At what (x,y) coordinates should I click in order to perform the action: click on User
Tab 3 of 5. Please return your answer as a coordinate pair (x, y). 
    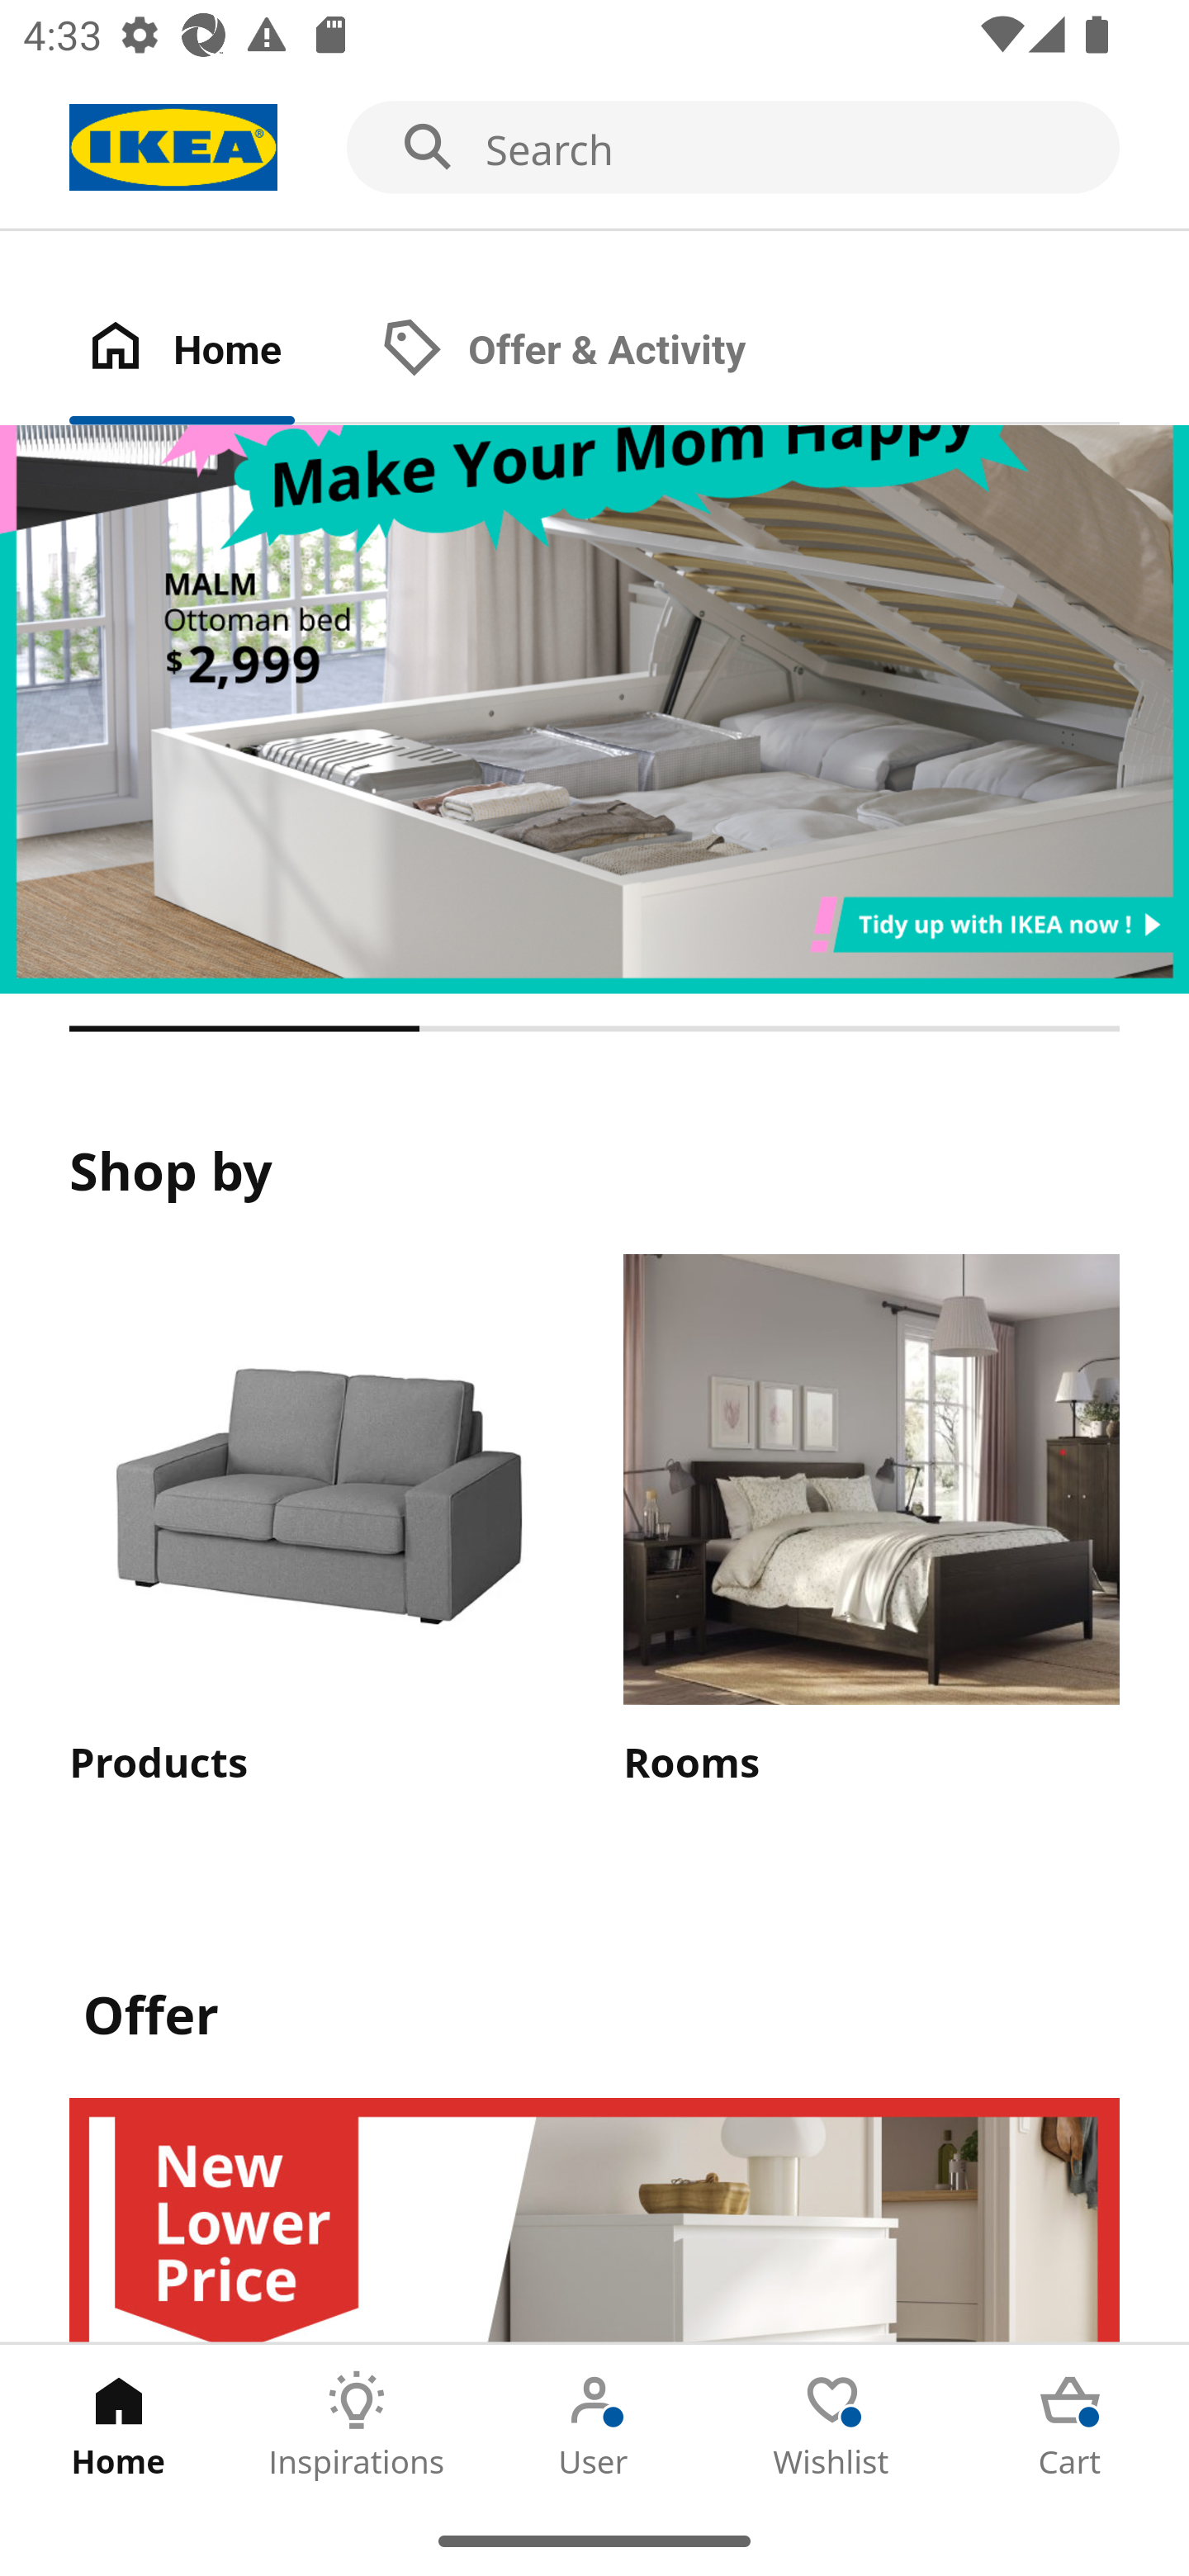
    Looking at the image, I should click on (594, 2425).